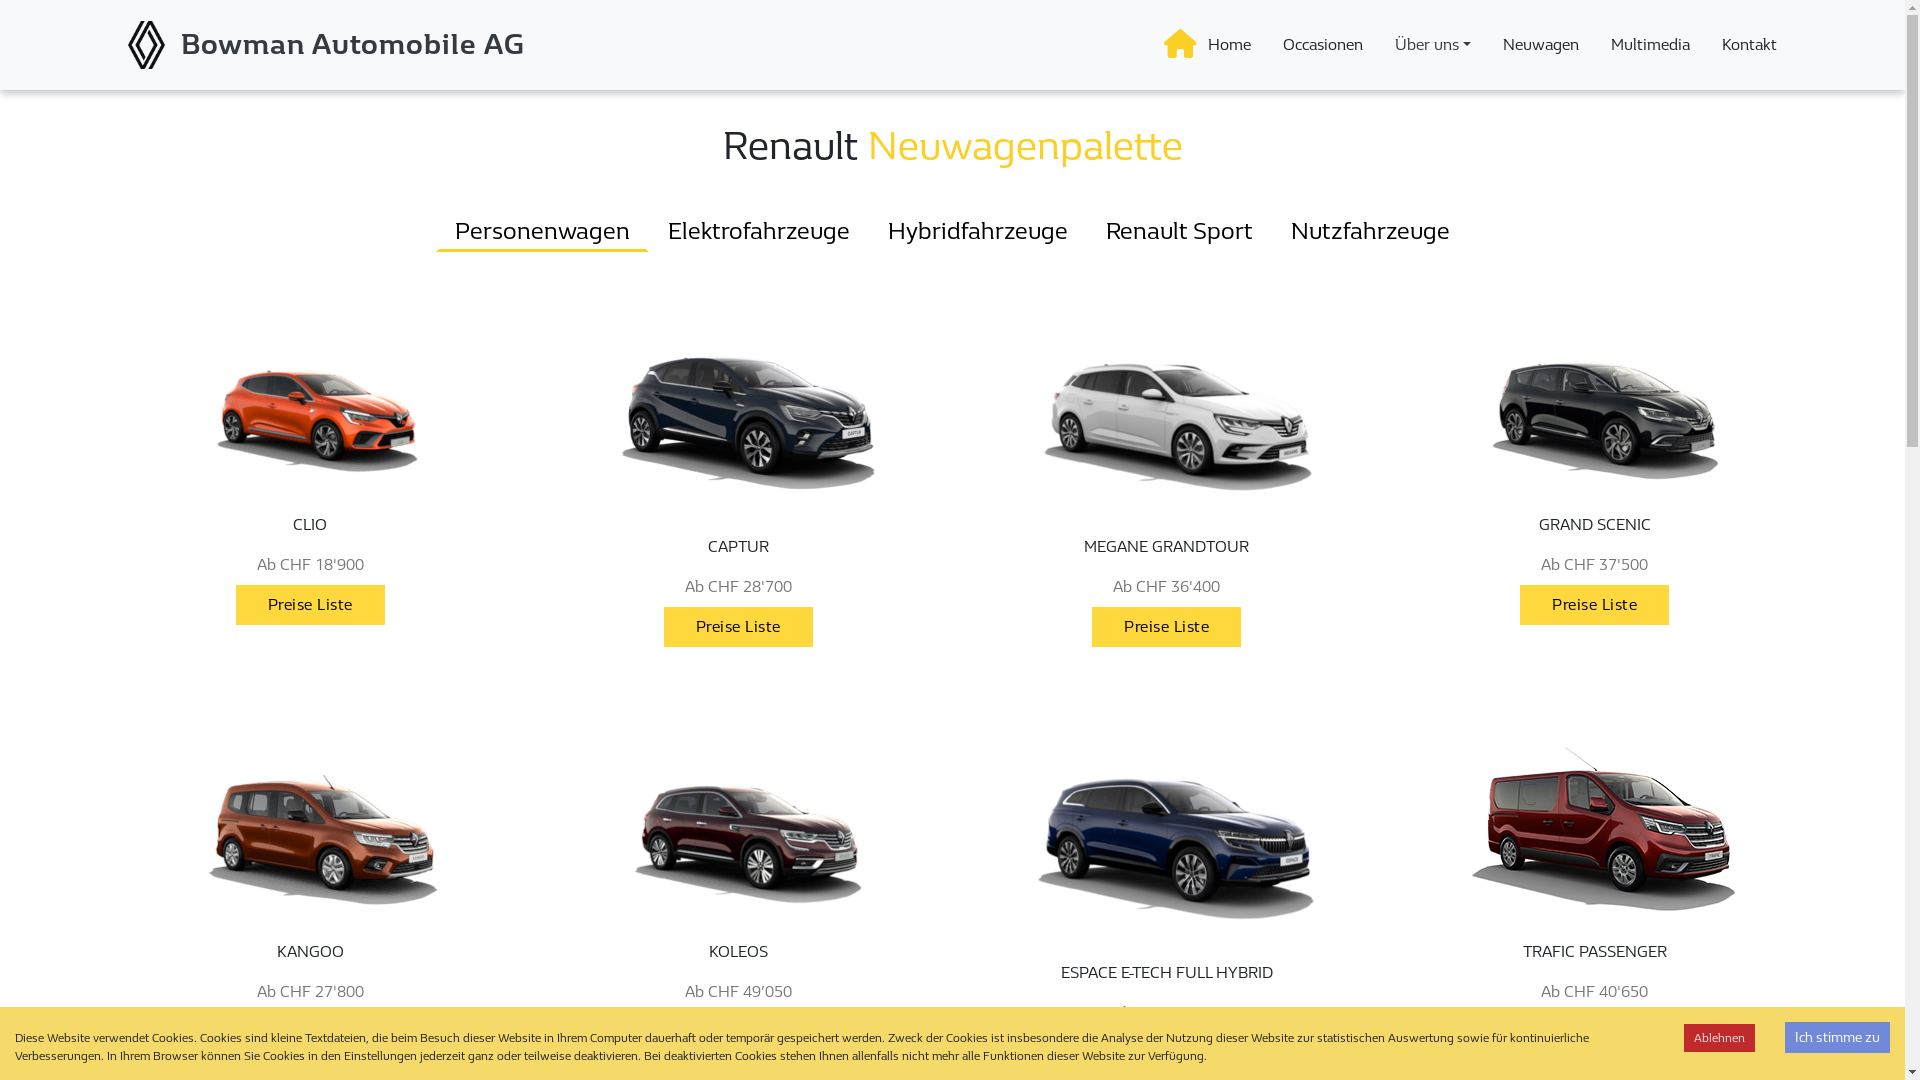 The height and width of the screenshot is (1080, 1920). I want to click on Preise Liste, so click(1594, 1032).